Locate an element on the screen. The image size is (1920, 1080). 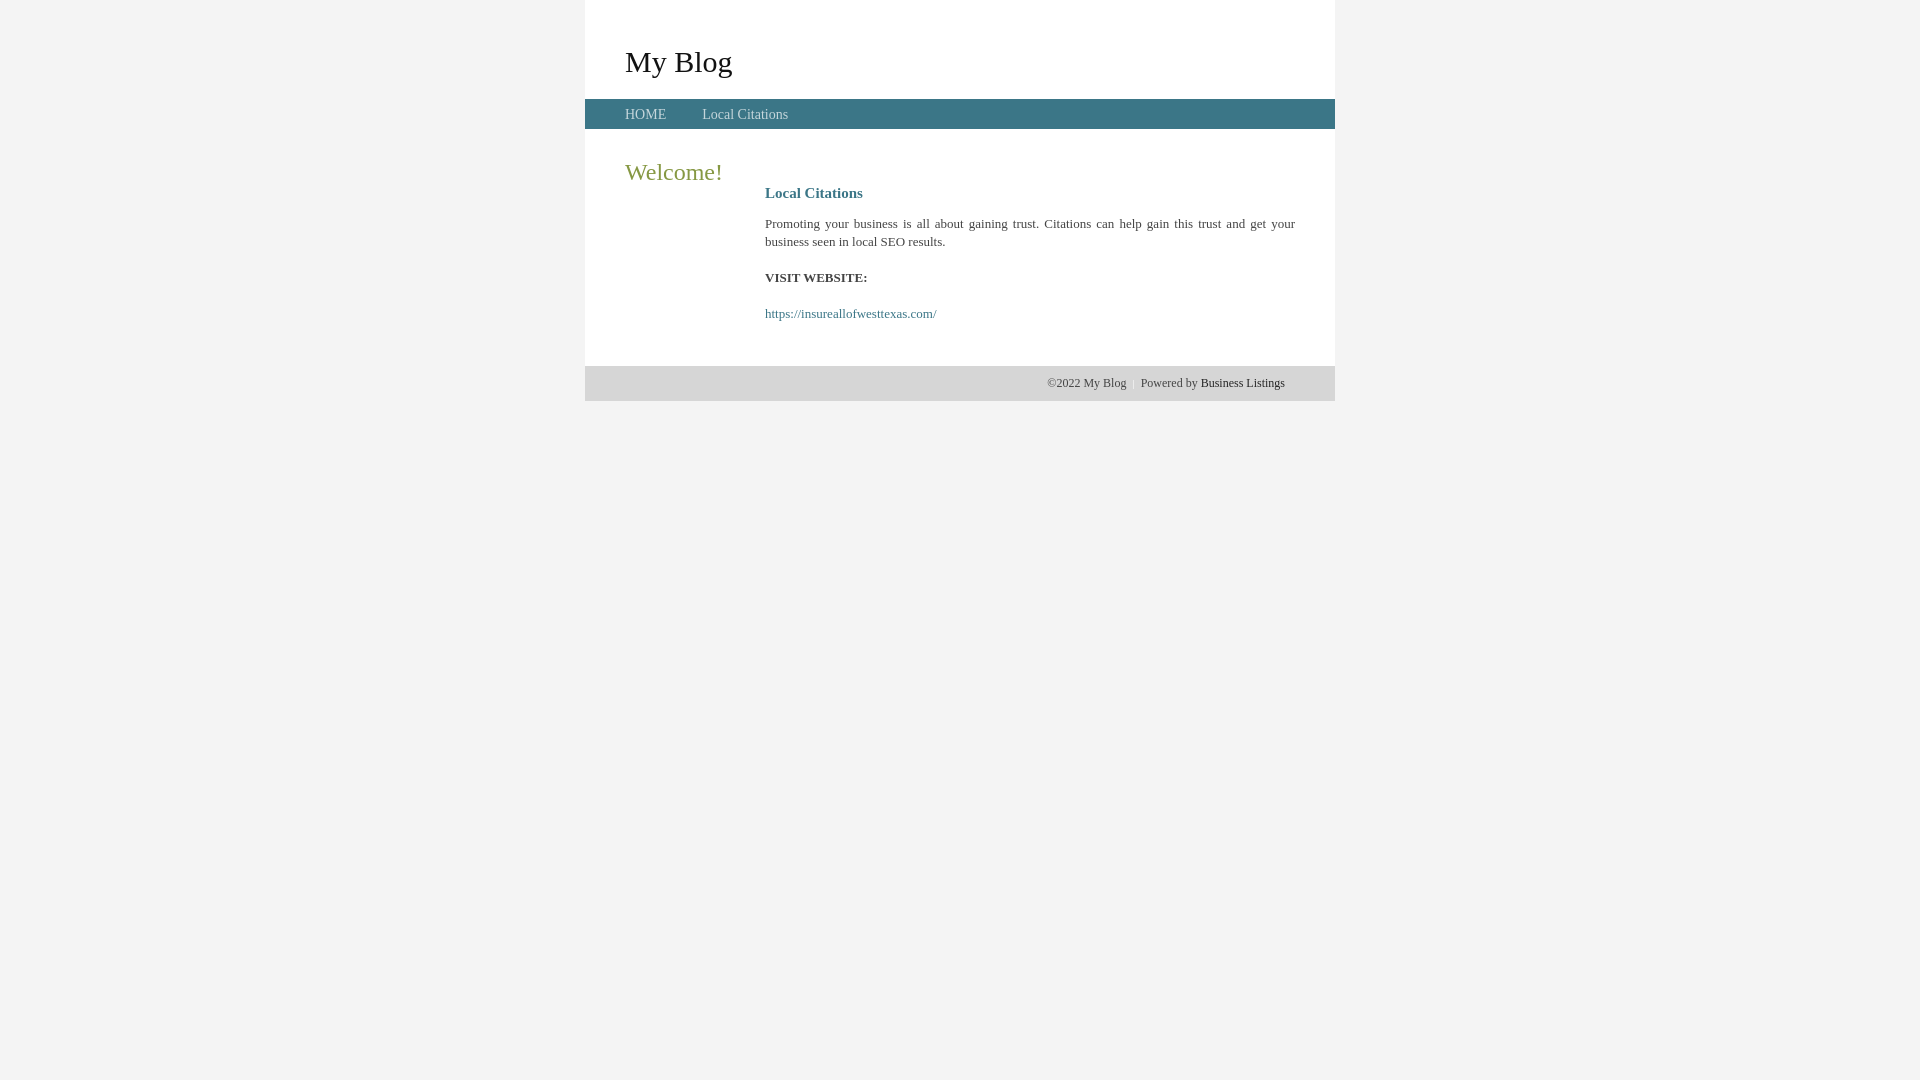
Local Citations is located at coordinates (745, 114).